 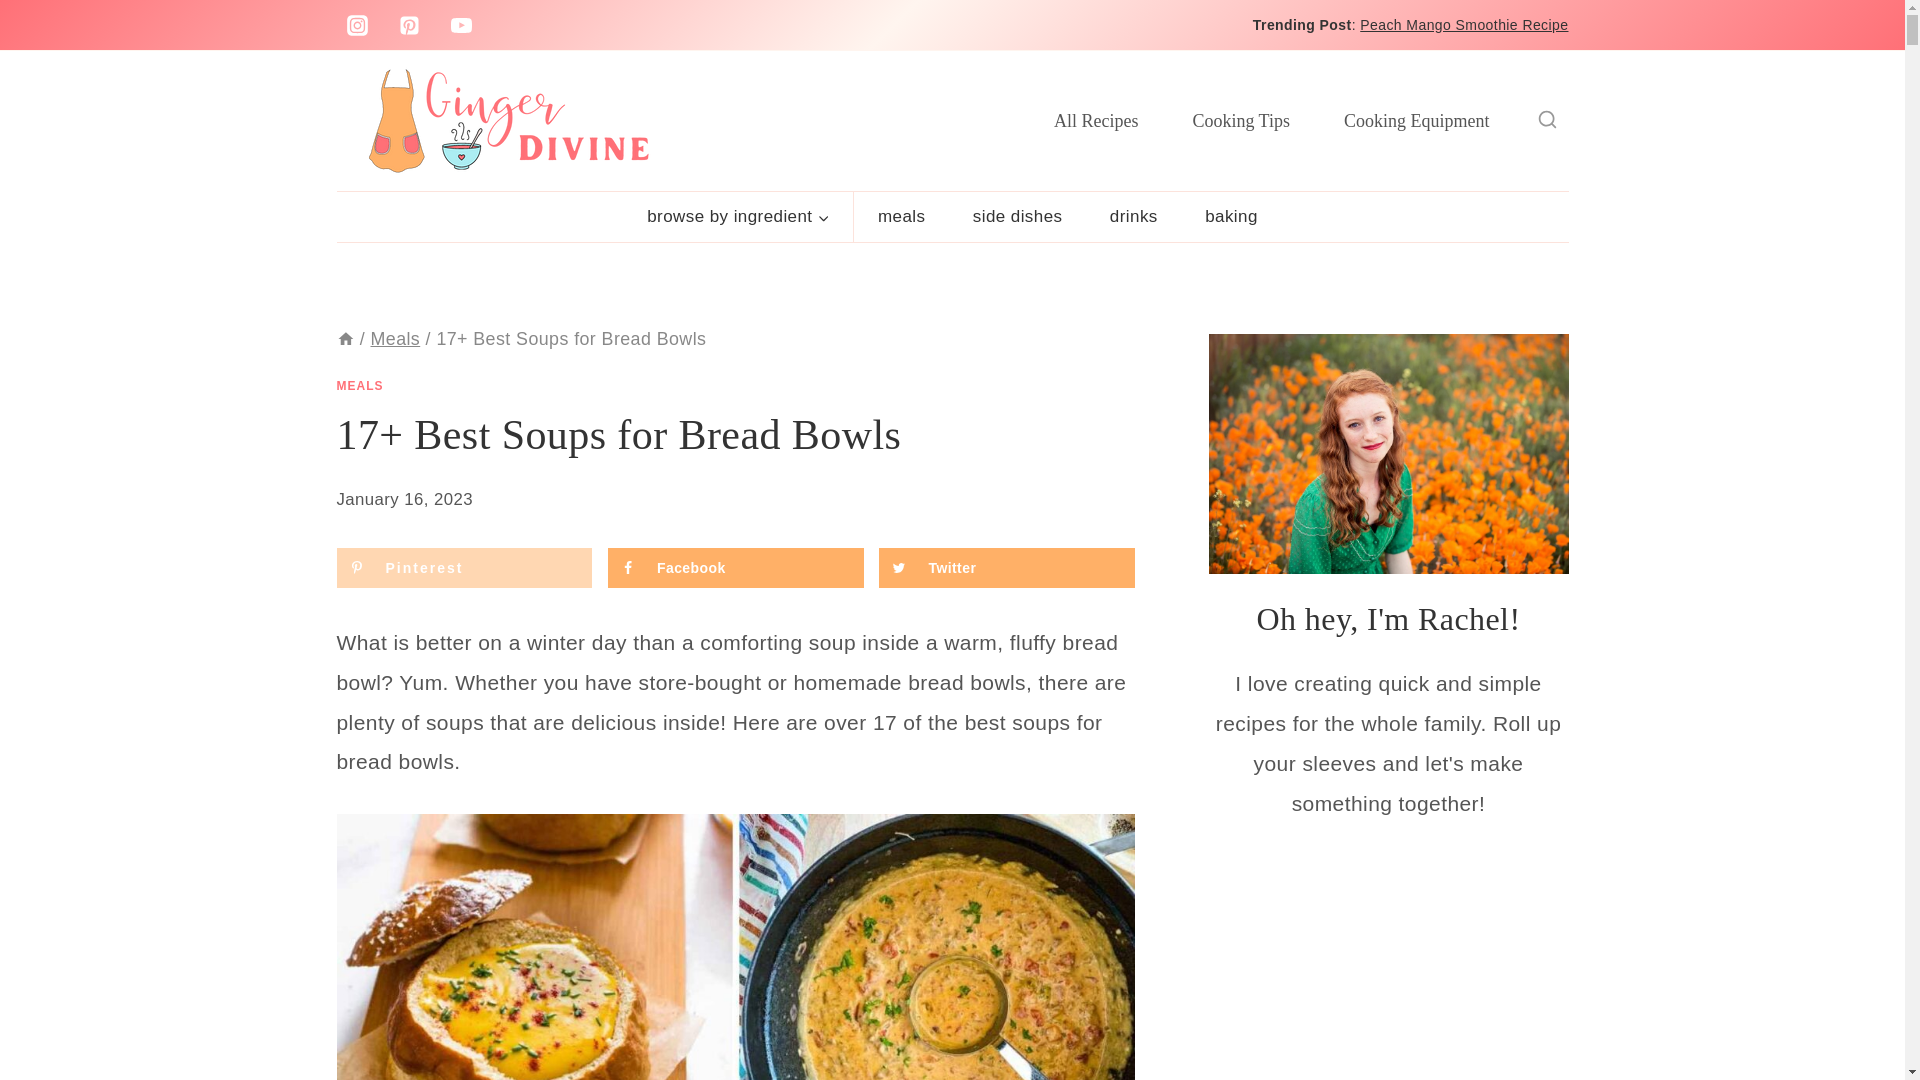 I want to click on Meals, so click(x=395, y=338).